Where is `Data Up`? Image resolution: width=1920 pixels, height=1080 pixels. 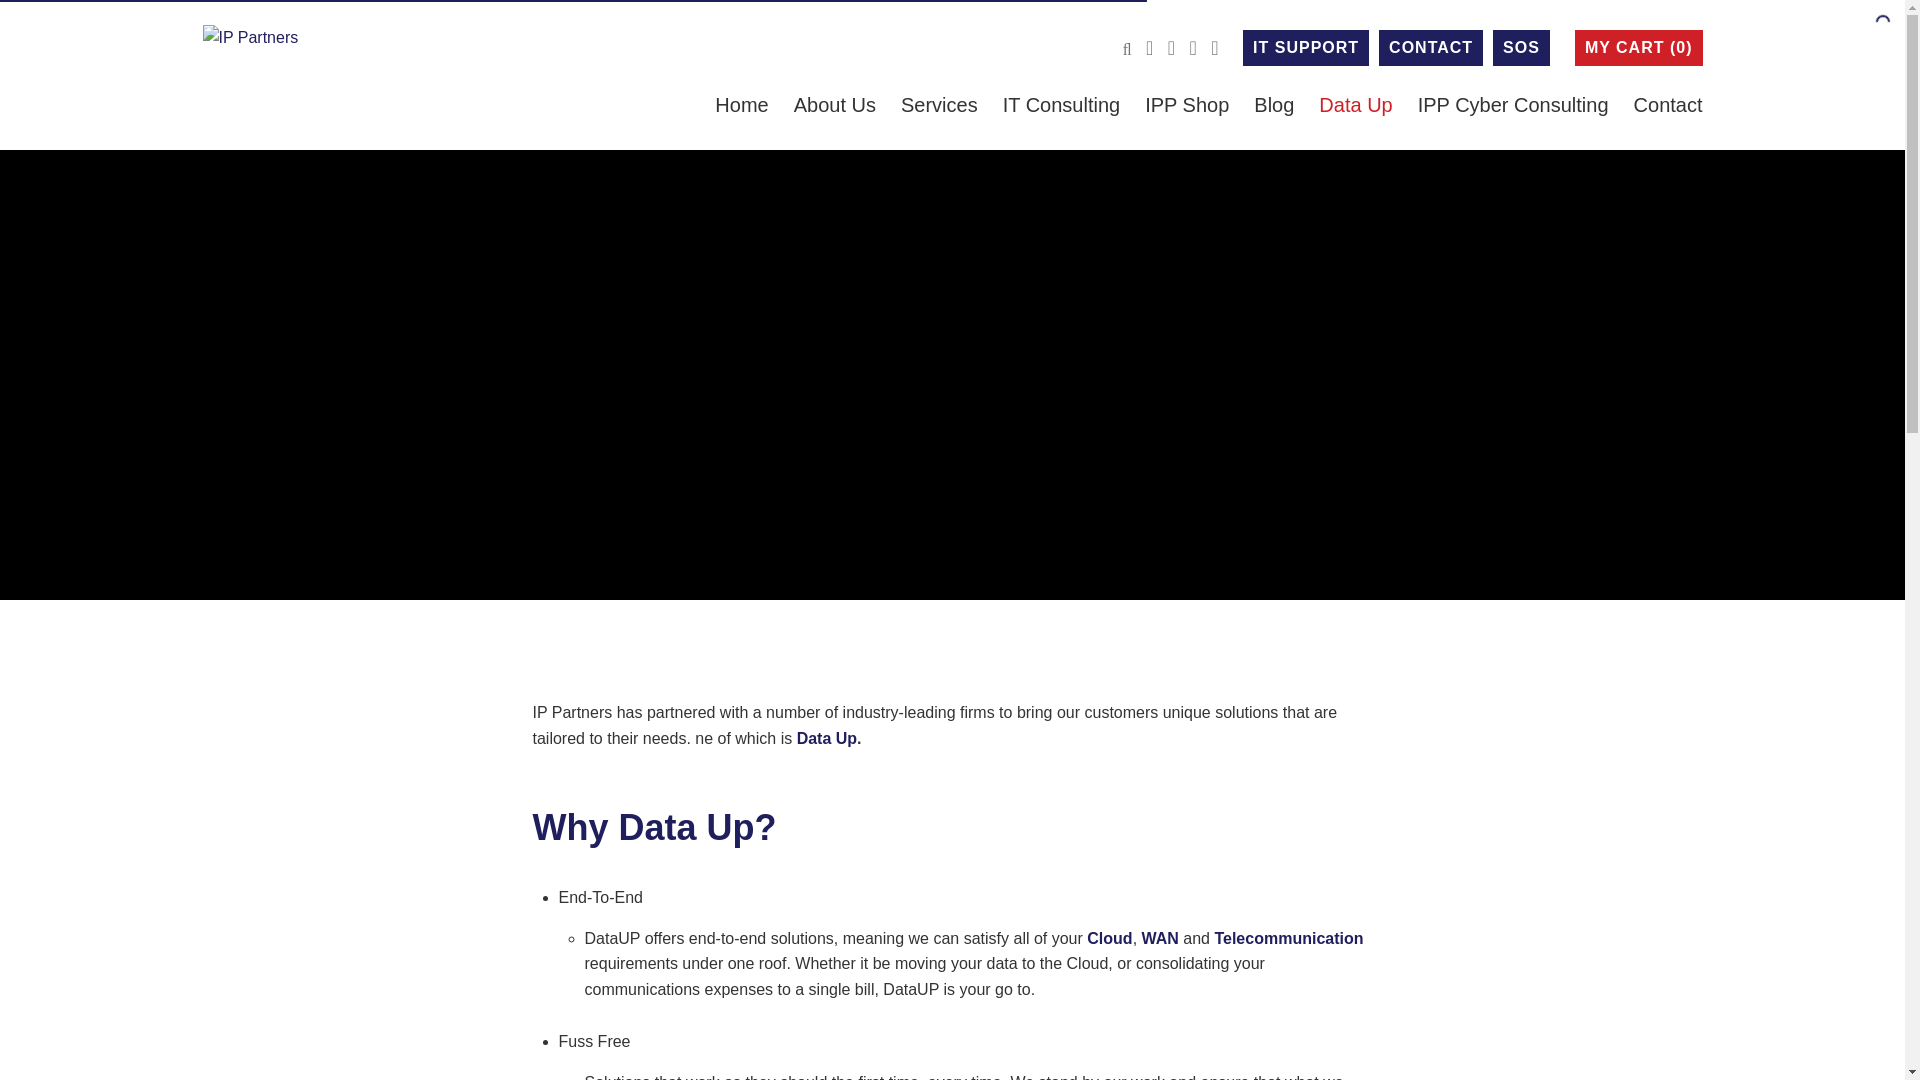 Data Up is located at coordinates (1356, 104).